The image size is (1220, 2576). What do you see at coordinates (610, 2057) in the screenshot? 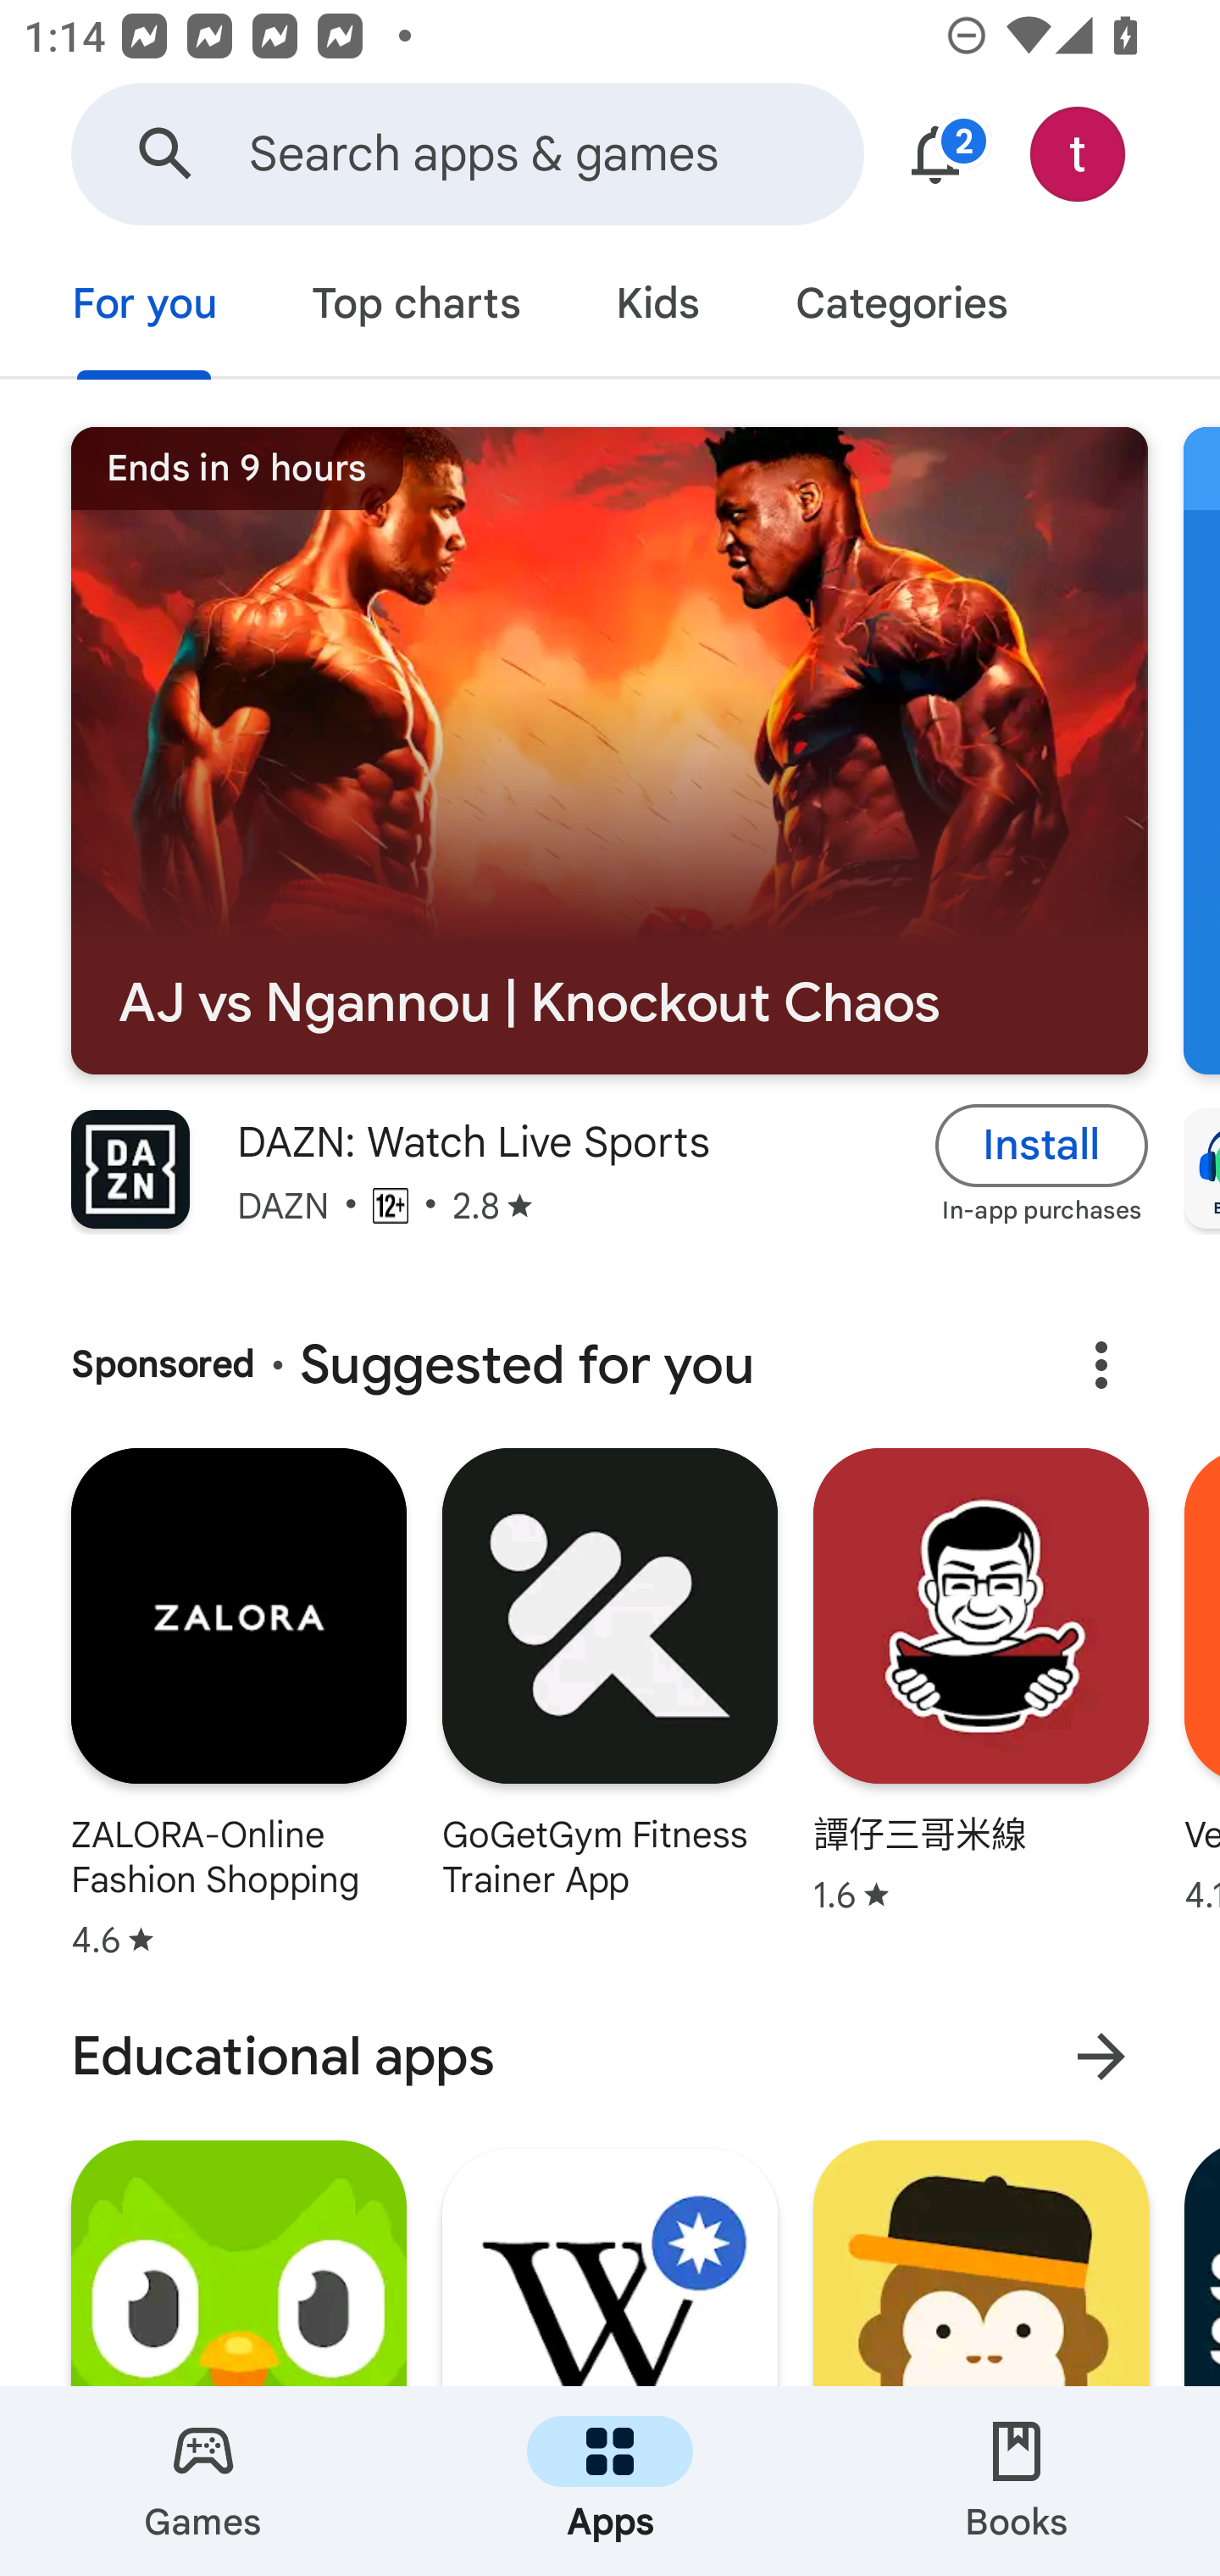
I see `Educational apps More results for Educational apps` at bounding box center [610, 2057].